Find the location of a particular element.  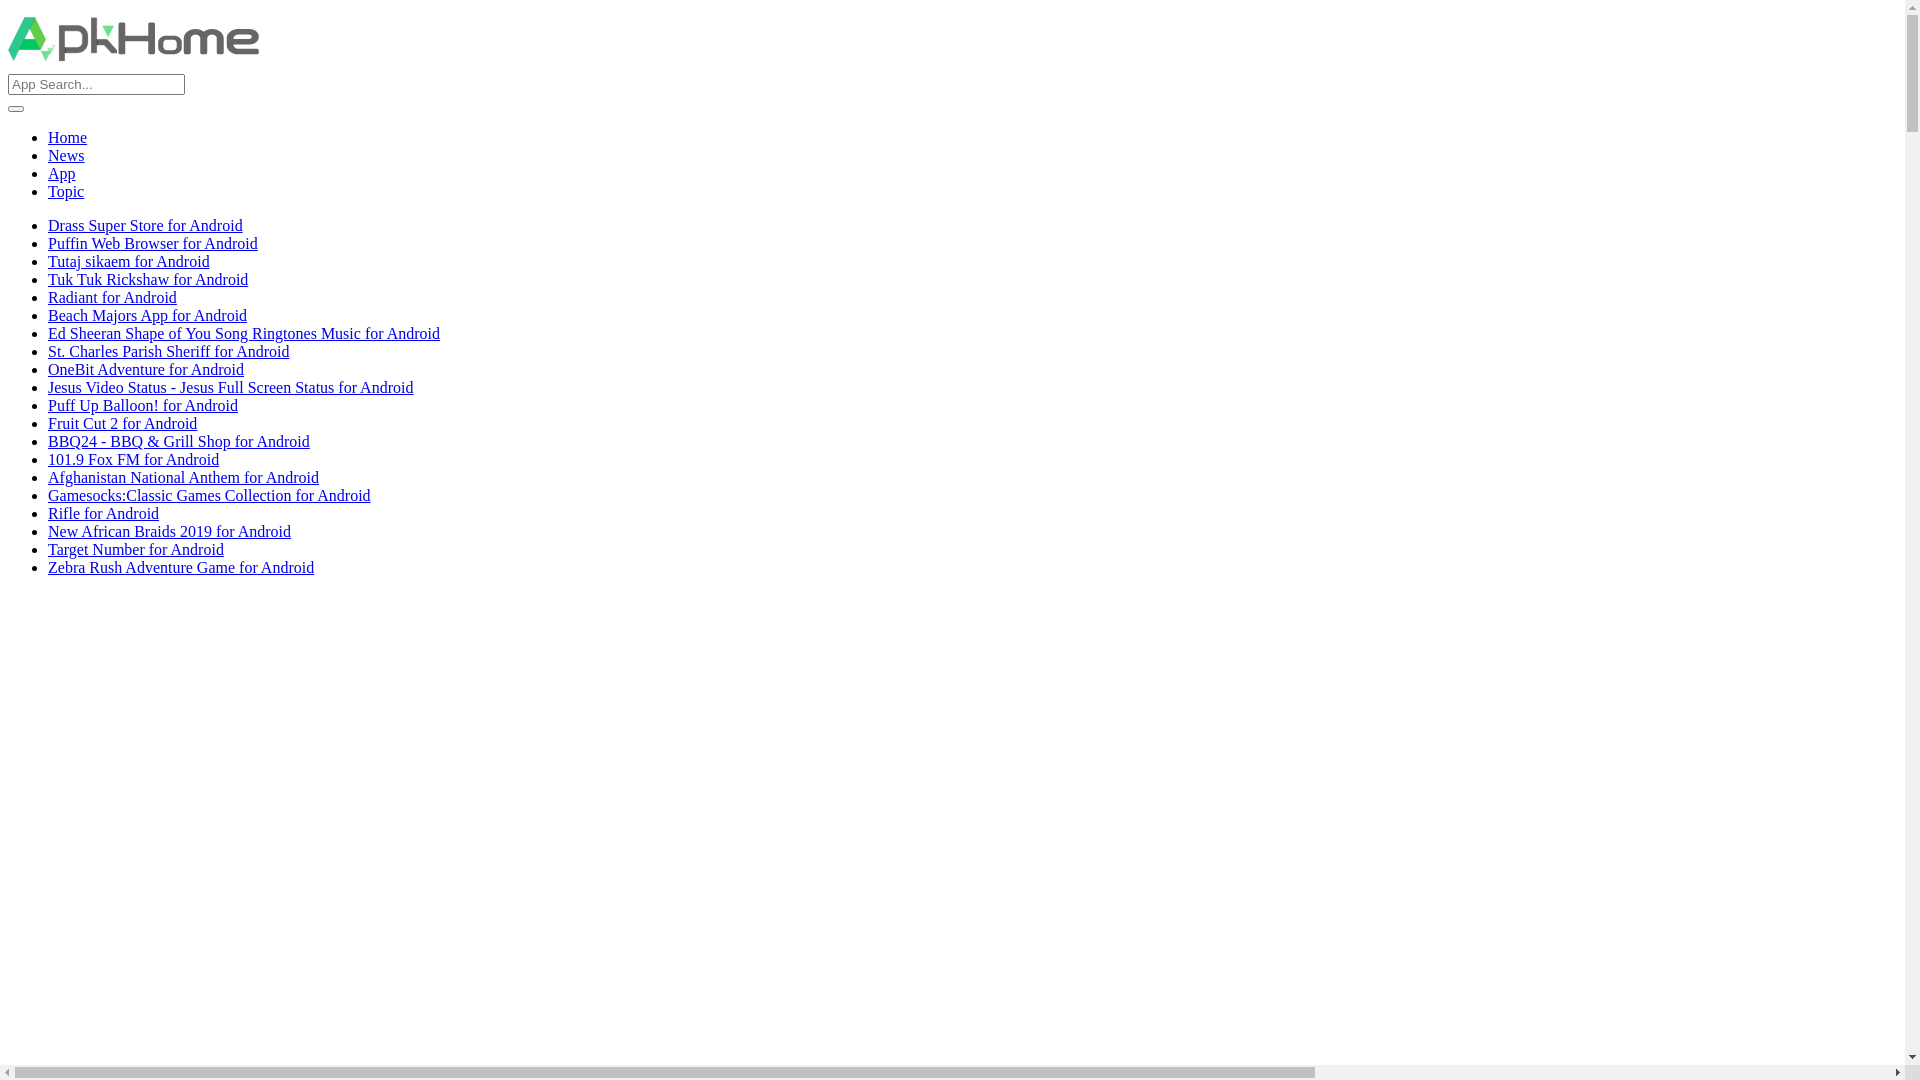

New African Braids 2019 for Android is located at coordinates (170, 532).